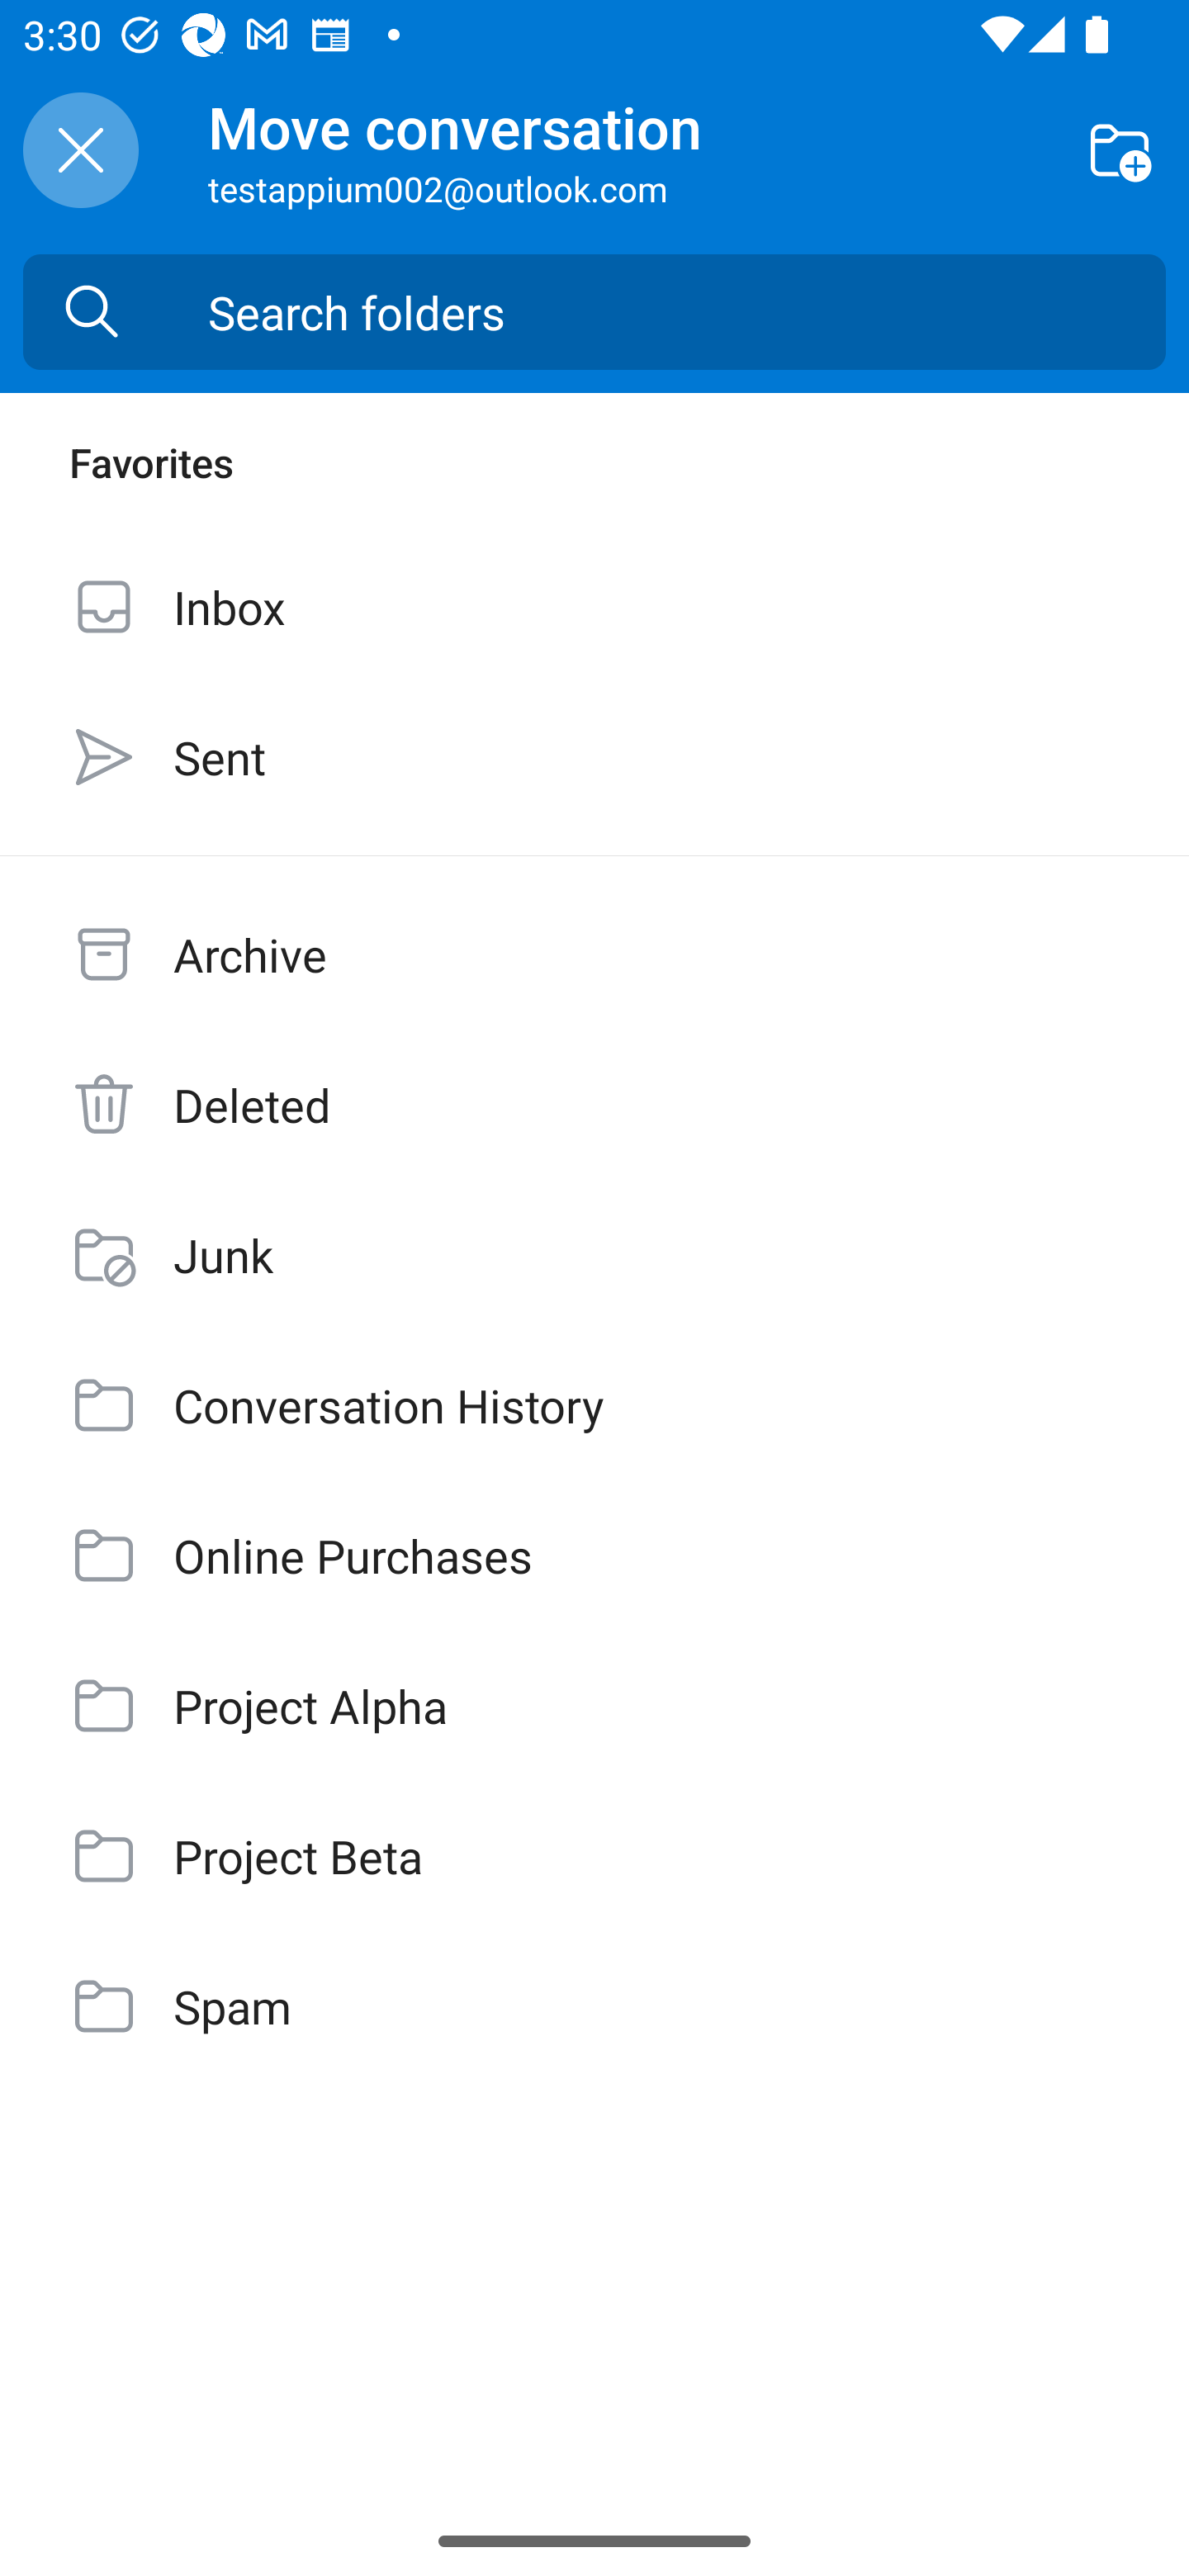 Image resolution: width=1189 pixels, height=2576 pixels. I want to click on Project Alpha, so click(594, 1704).